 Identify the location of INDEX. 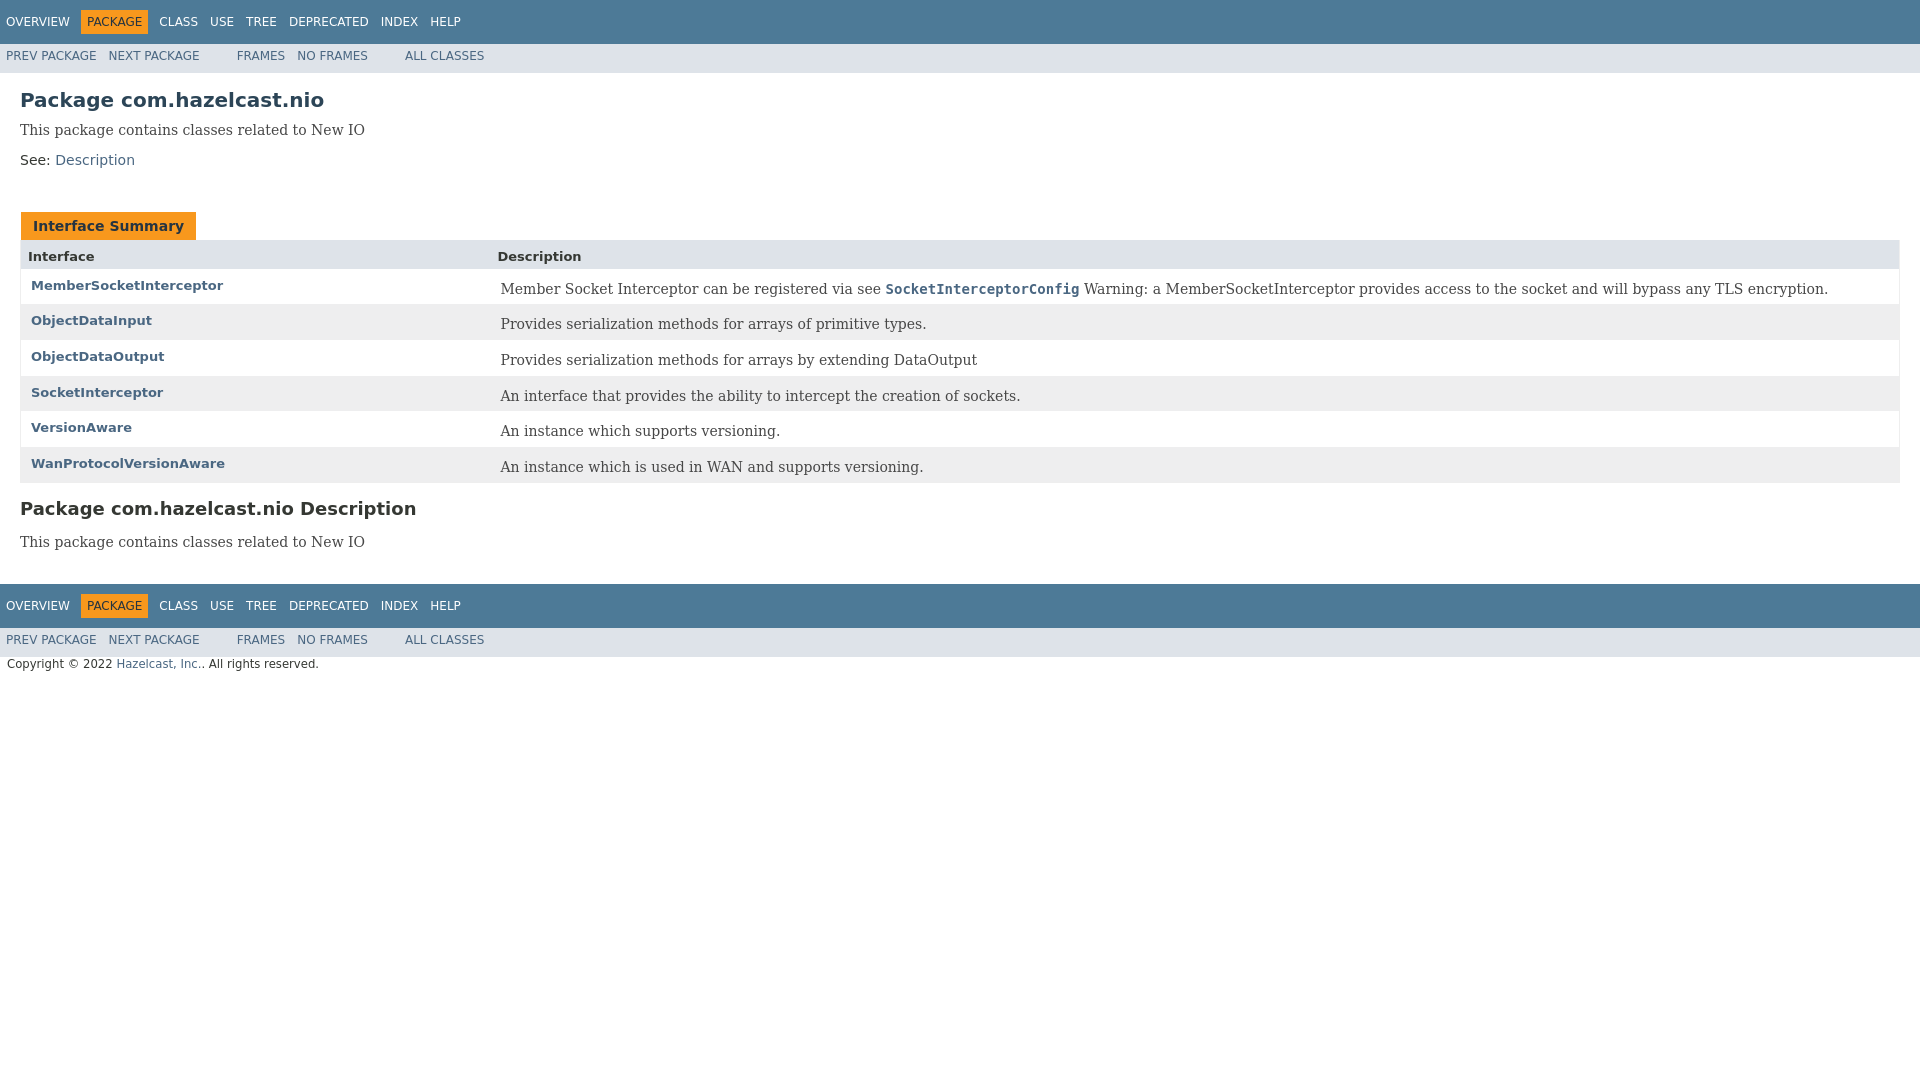
(399, 606).